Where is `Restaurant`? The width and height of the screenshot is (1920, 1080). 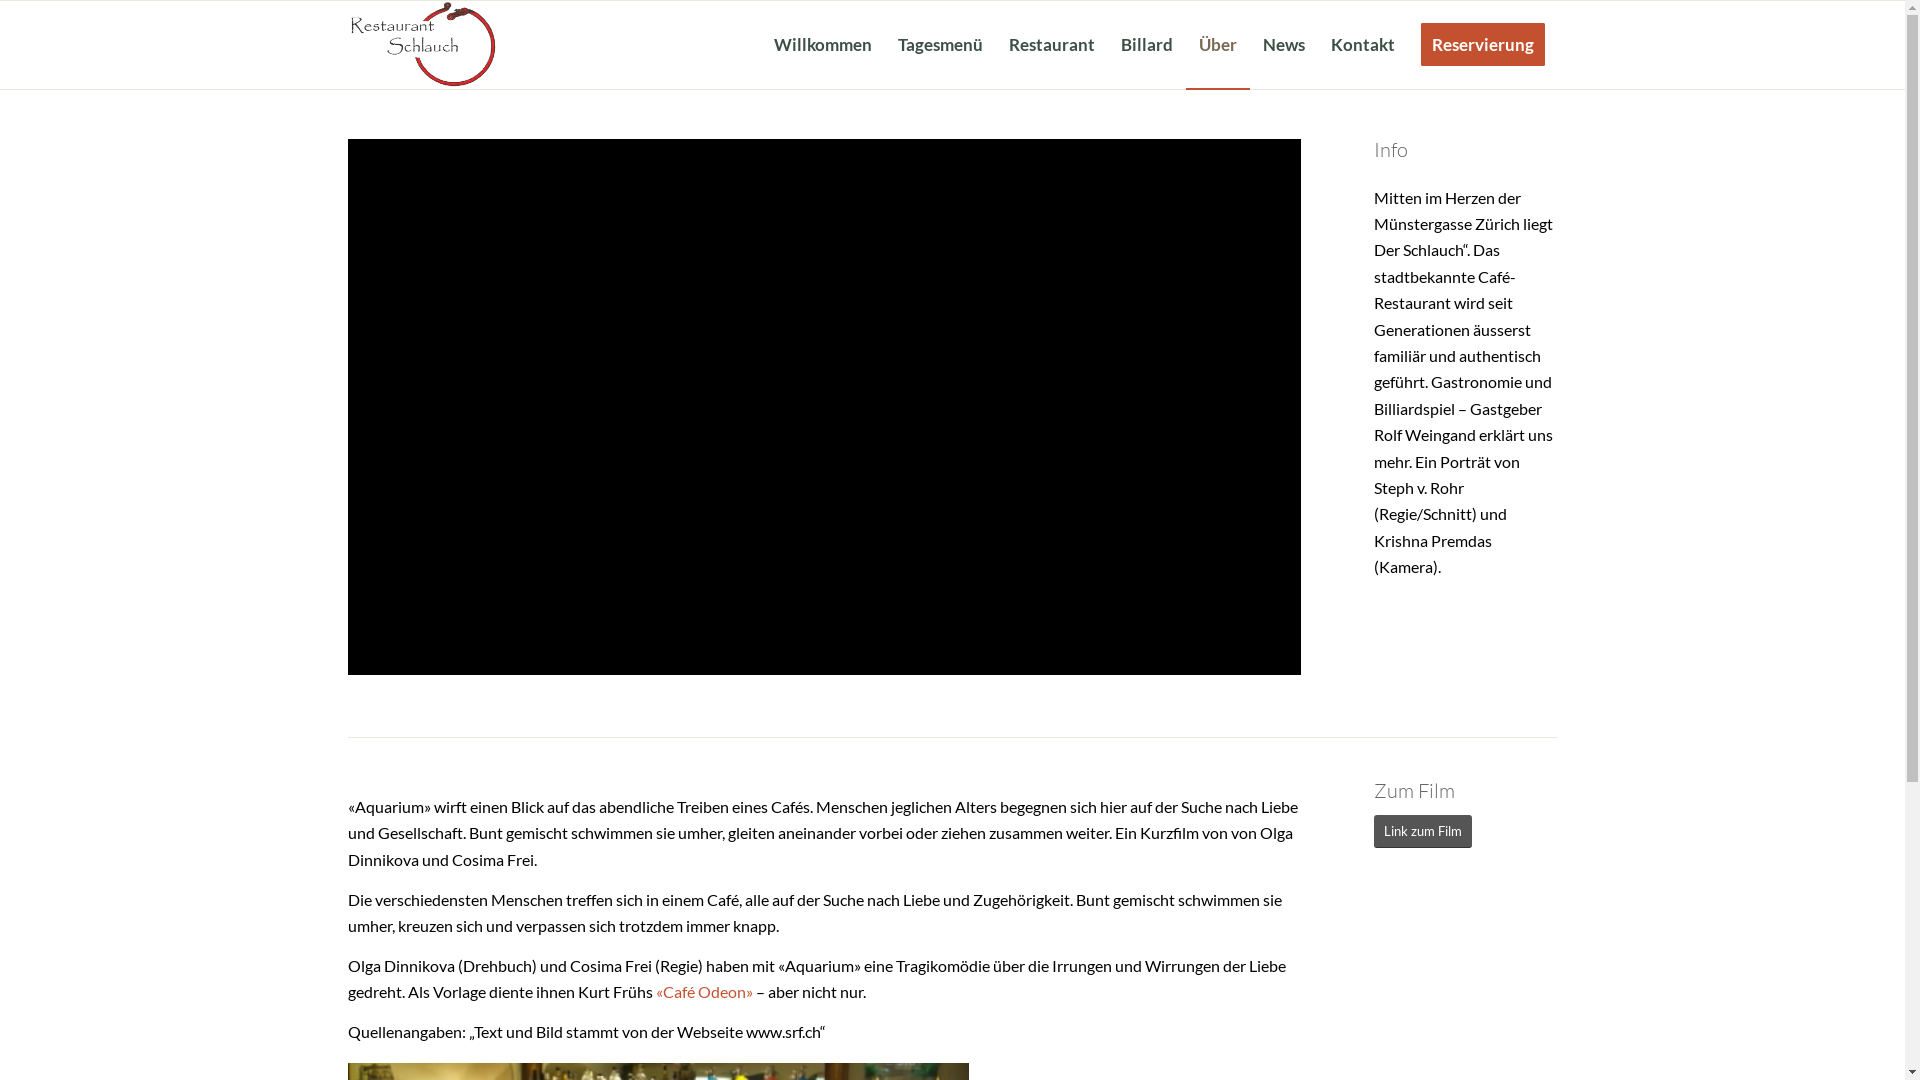
Restaurant is located at coordinates (1052, 45).